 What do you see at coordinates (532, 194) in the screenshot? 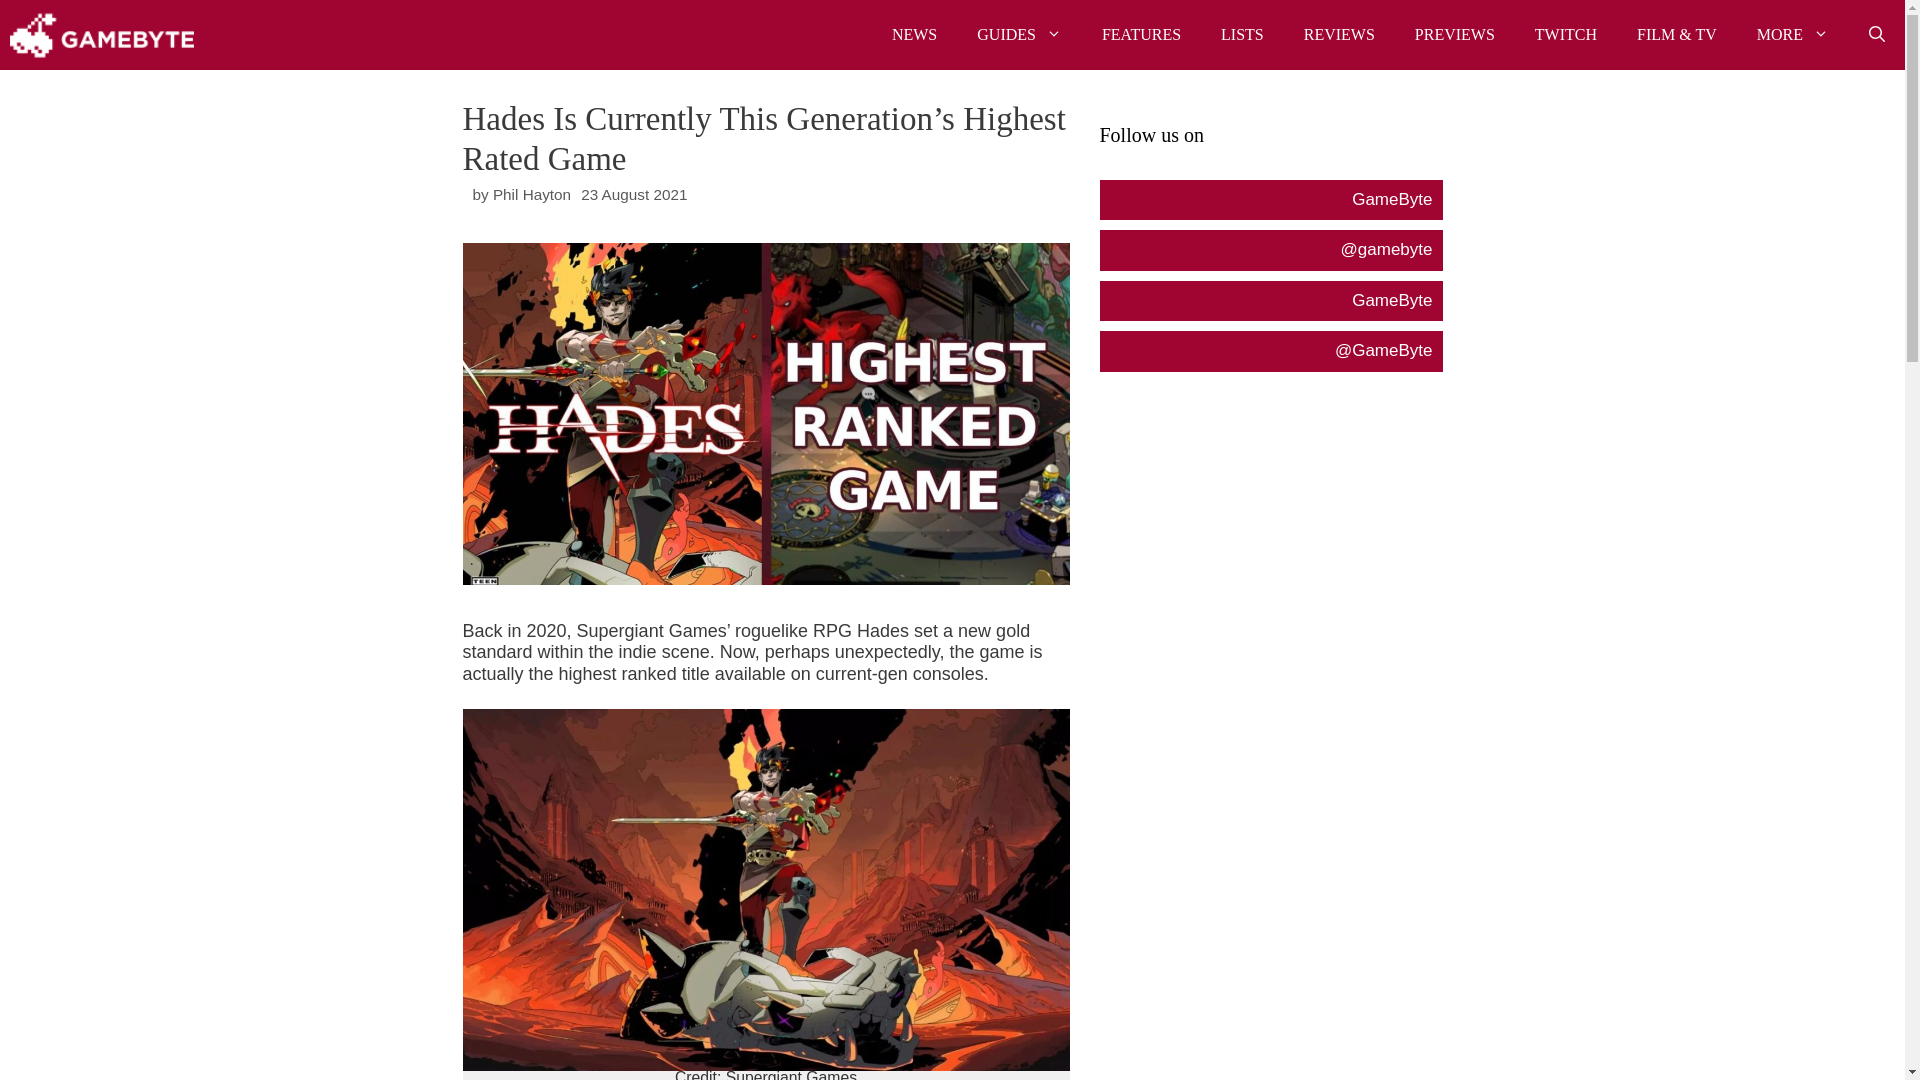
I see `View all posts by Phil Hayton` at bounding box center [532, 194].